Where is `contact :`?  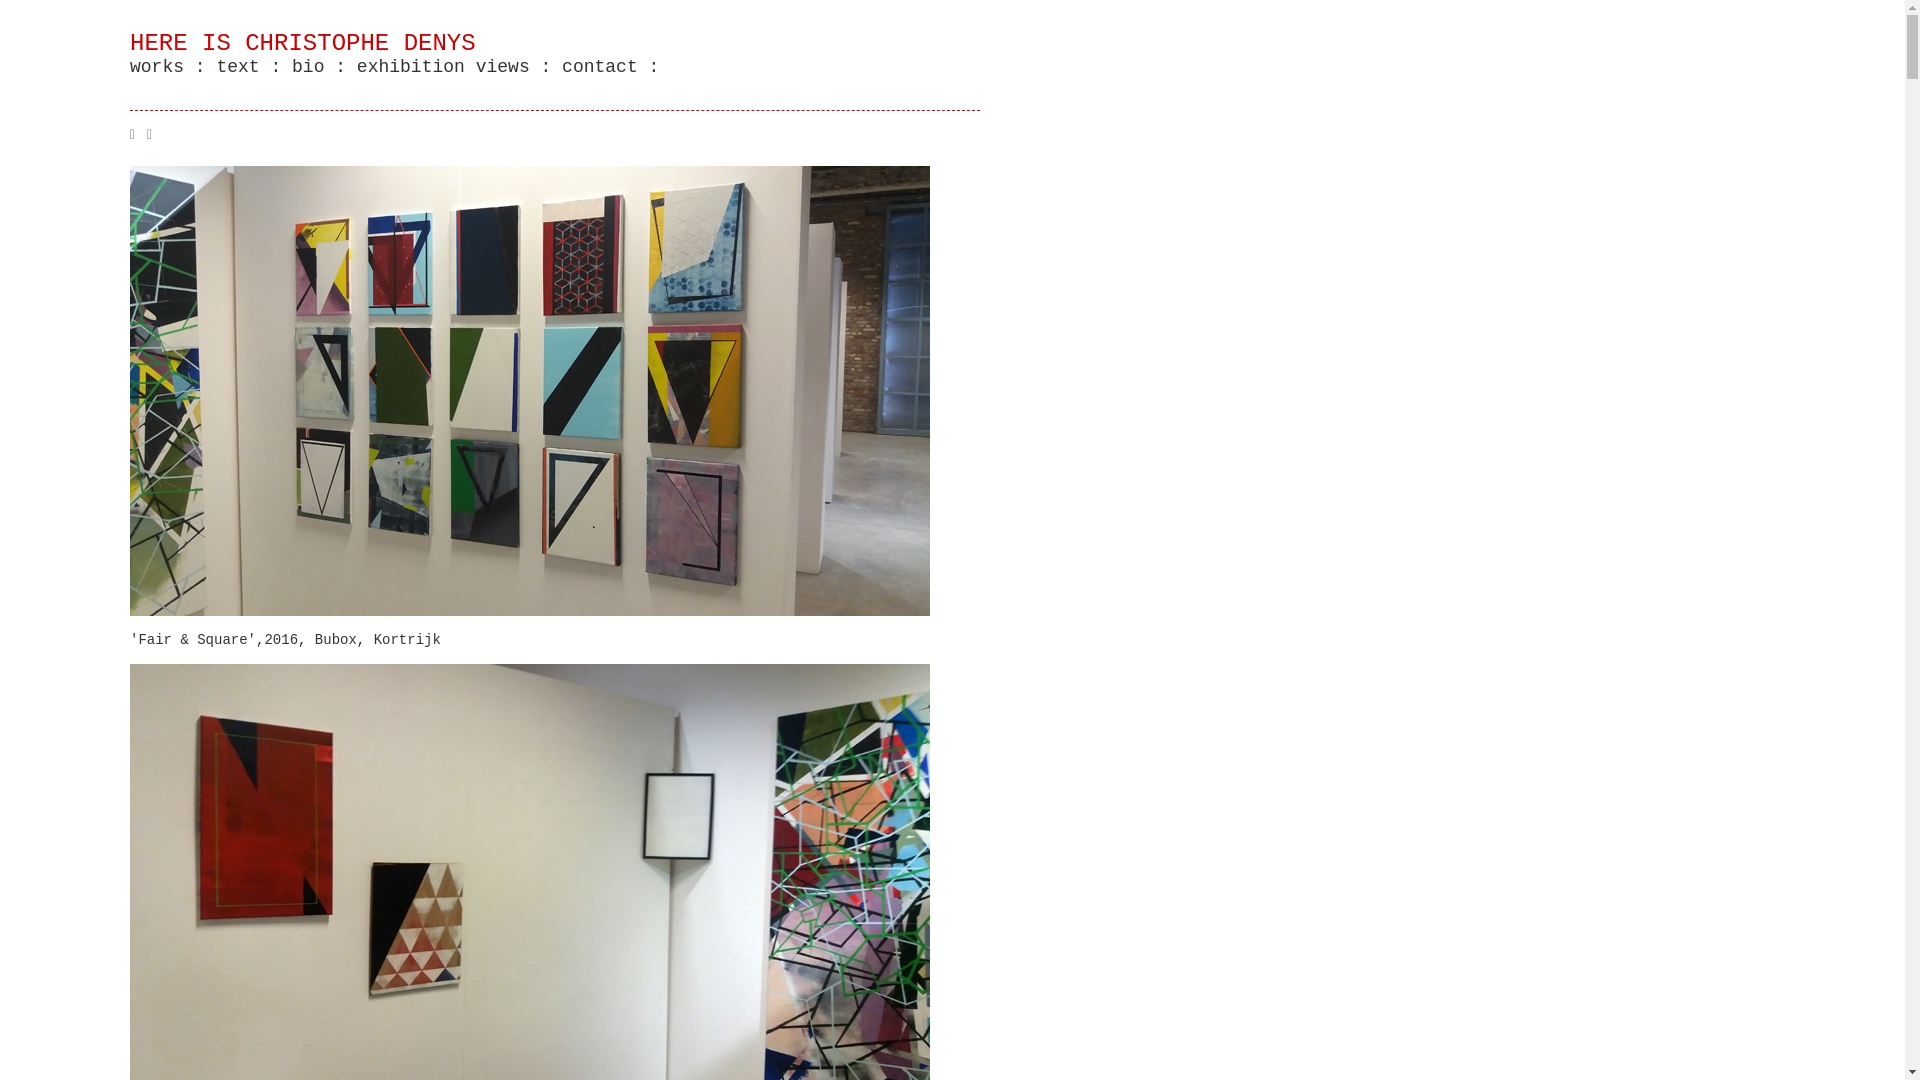 contact : is located at coordinates (605, 67).